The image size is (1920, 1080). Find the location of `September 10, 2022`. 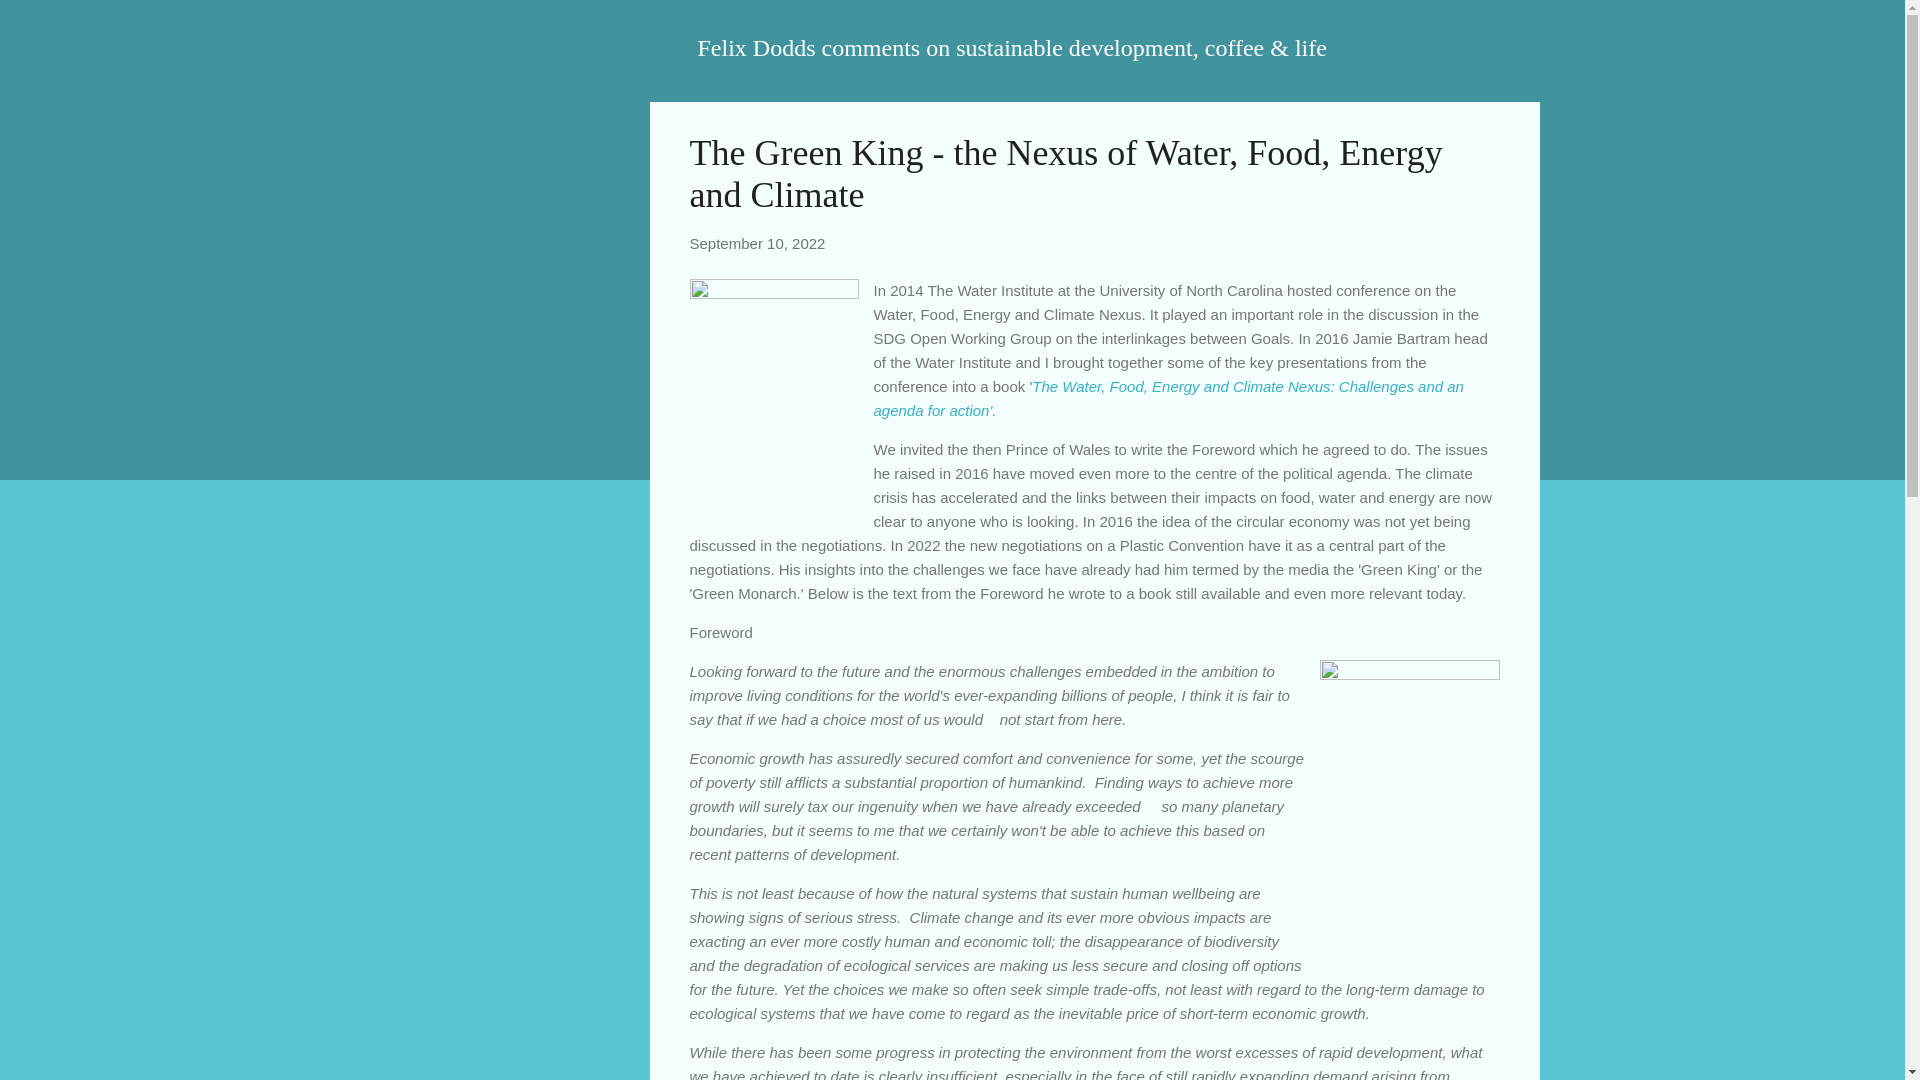

September 10, 2022 is located at coordinates (757, 243).